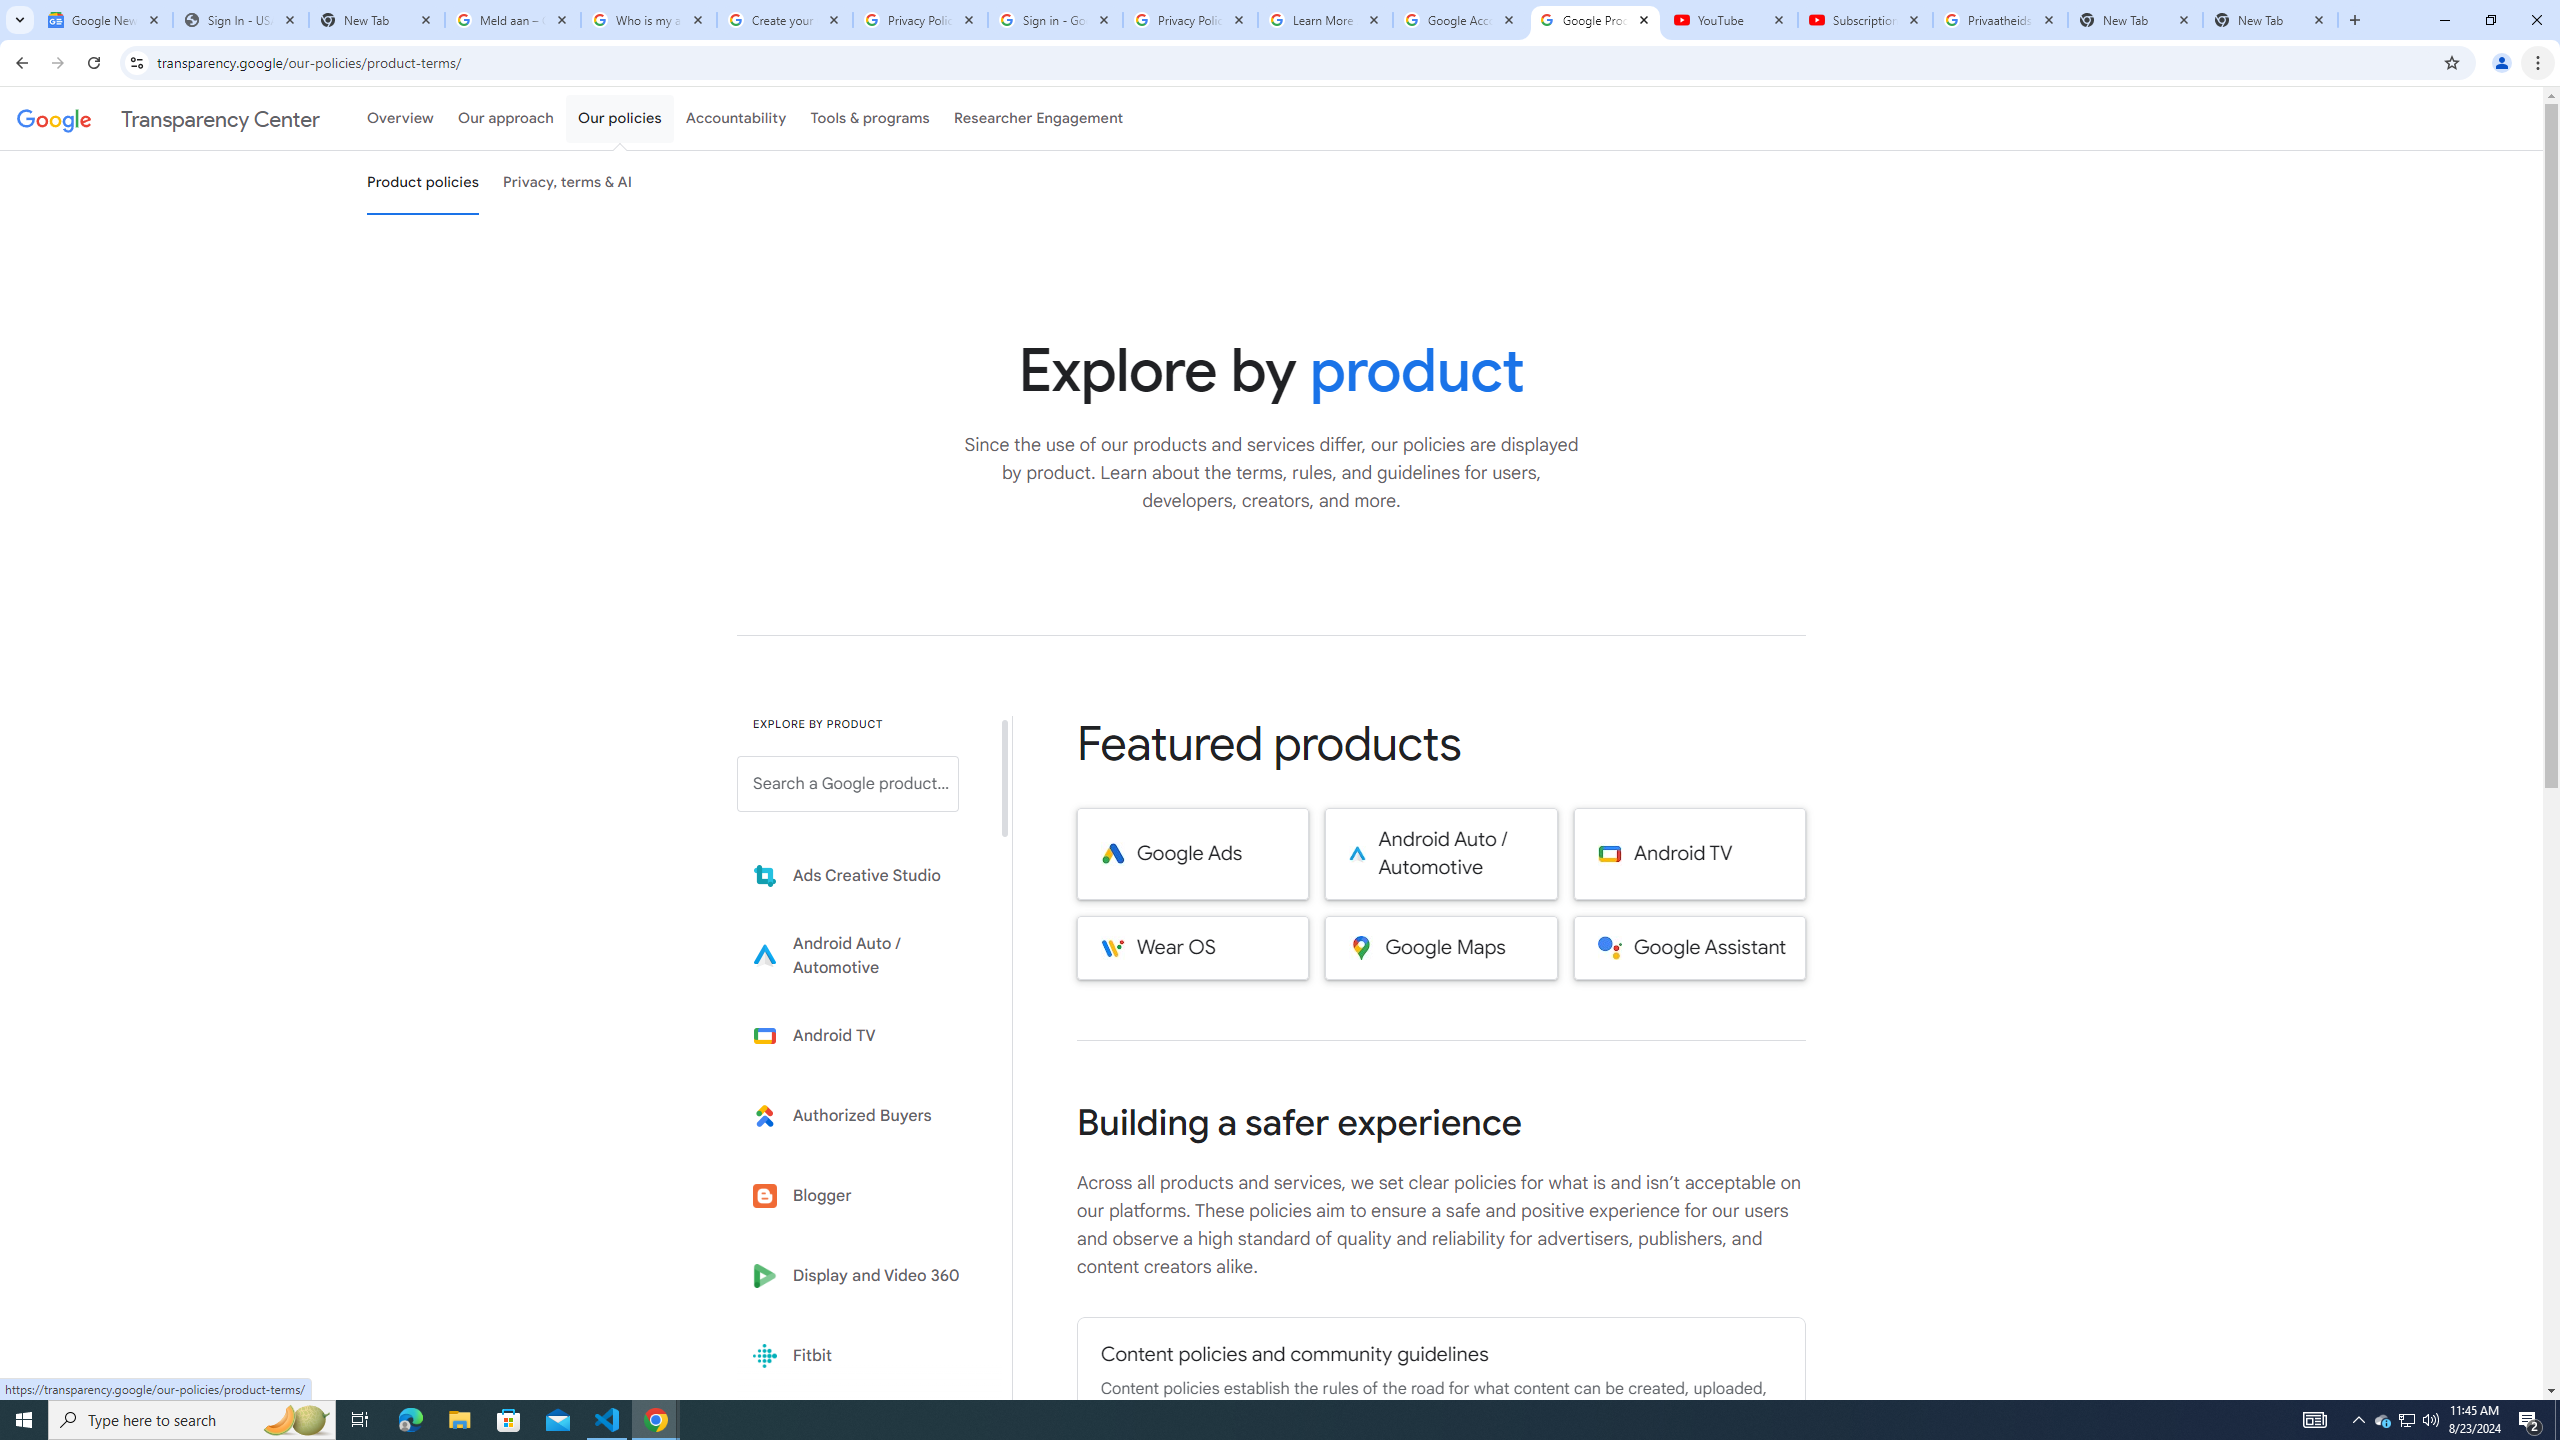  What do you see at coordinates (1442, 854) in the screenshot?
I see `Android Auto / Automotive` at bounding box center [1442, 854].